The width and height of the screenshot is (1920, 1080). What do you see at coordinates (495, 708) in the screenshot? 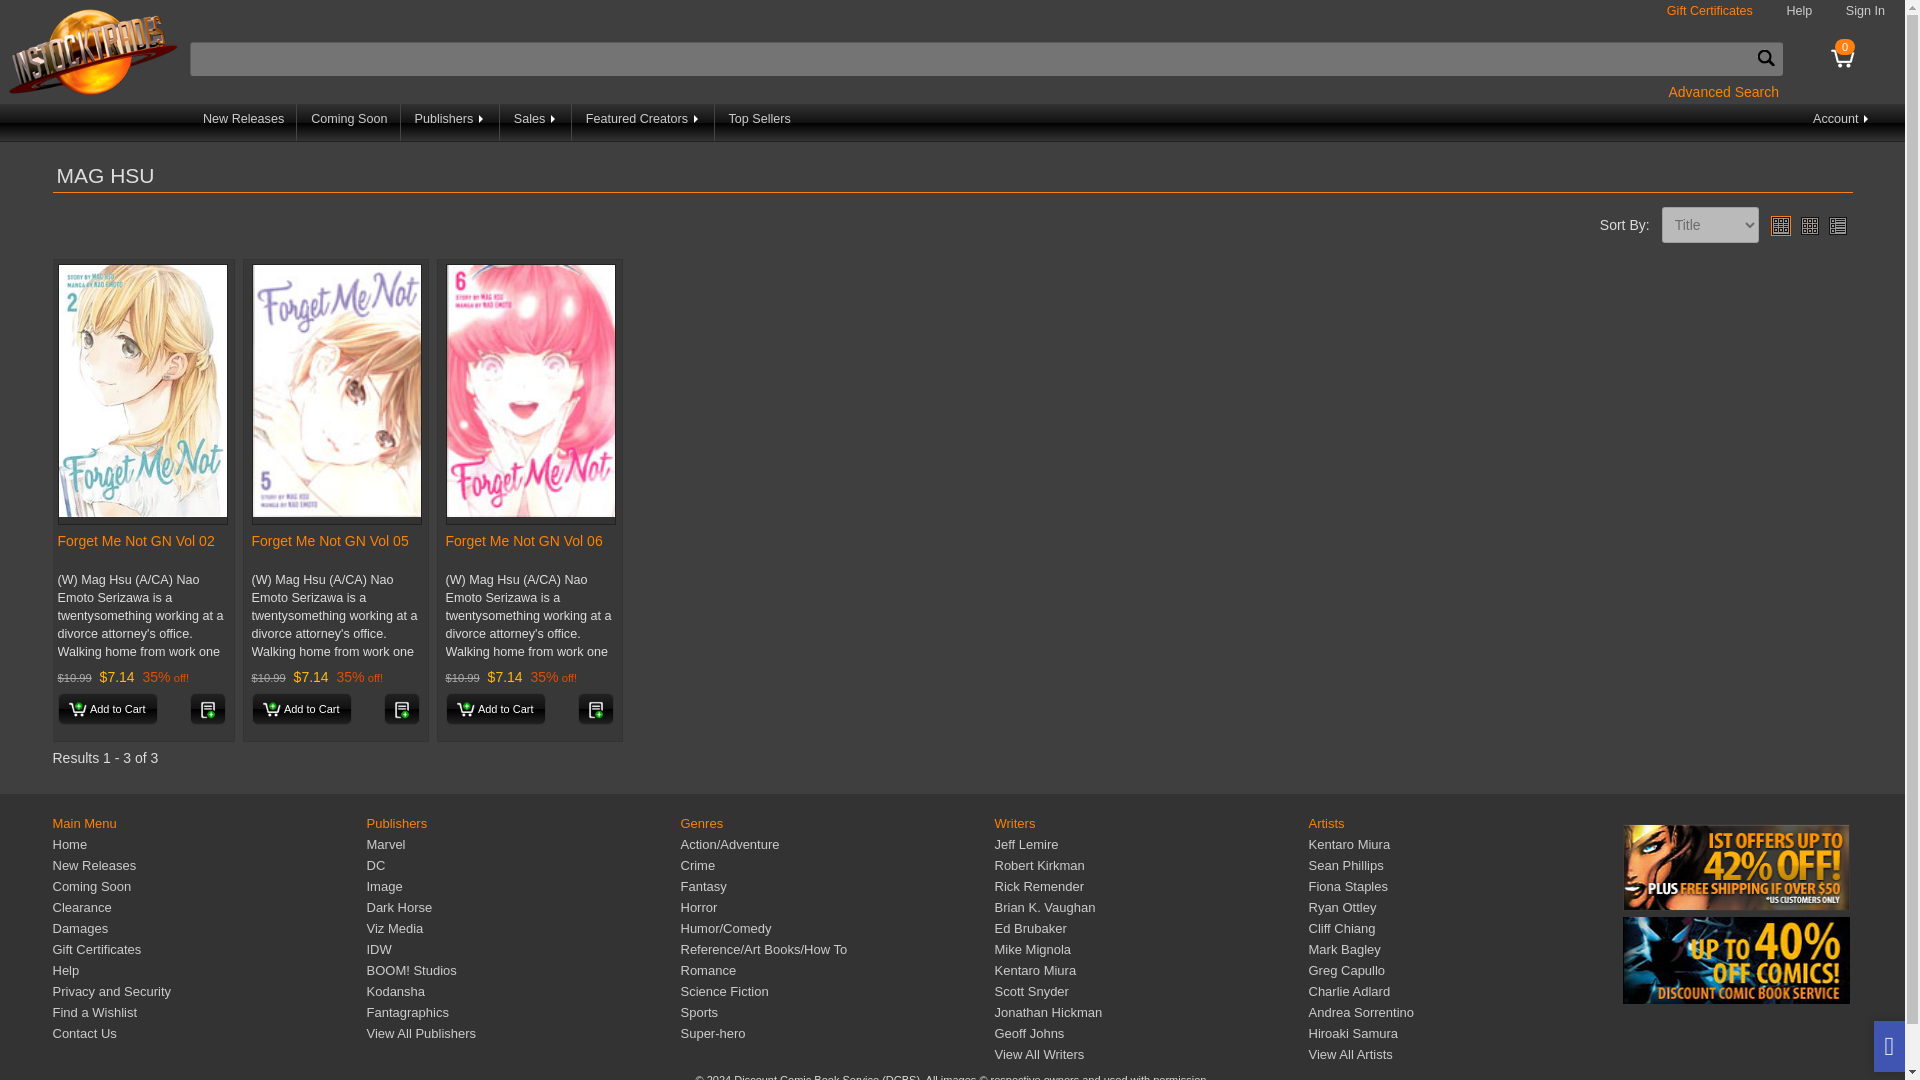
I see `Add to Cart` at bounding box center [495, 708].